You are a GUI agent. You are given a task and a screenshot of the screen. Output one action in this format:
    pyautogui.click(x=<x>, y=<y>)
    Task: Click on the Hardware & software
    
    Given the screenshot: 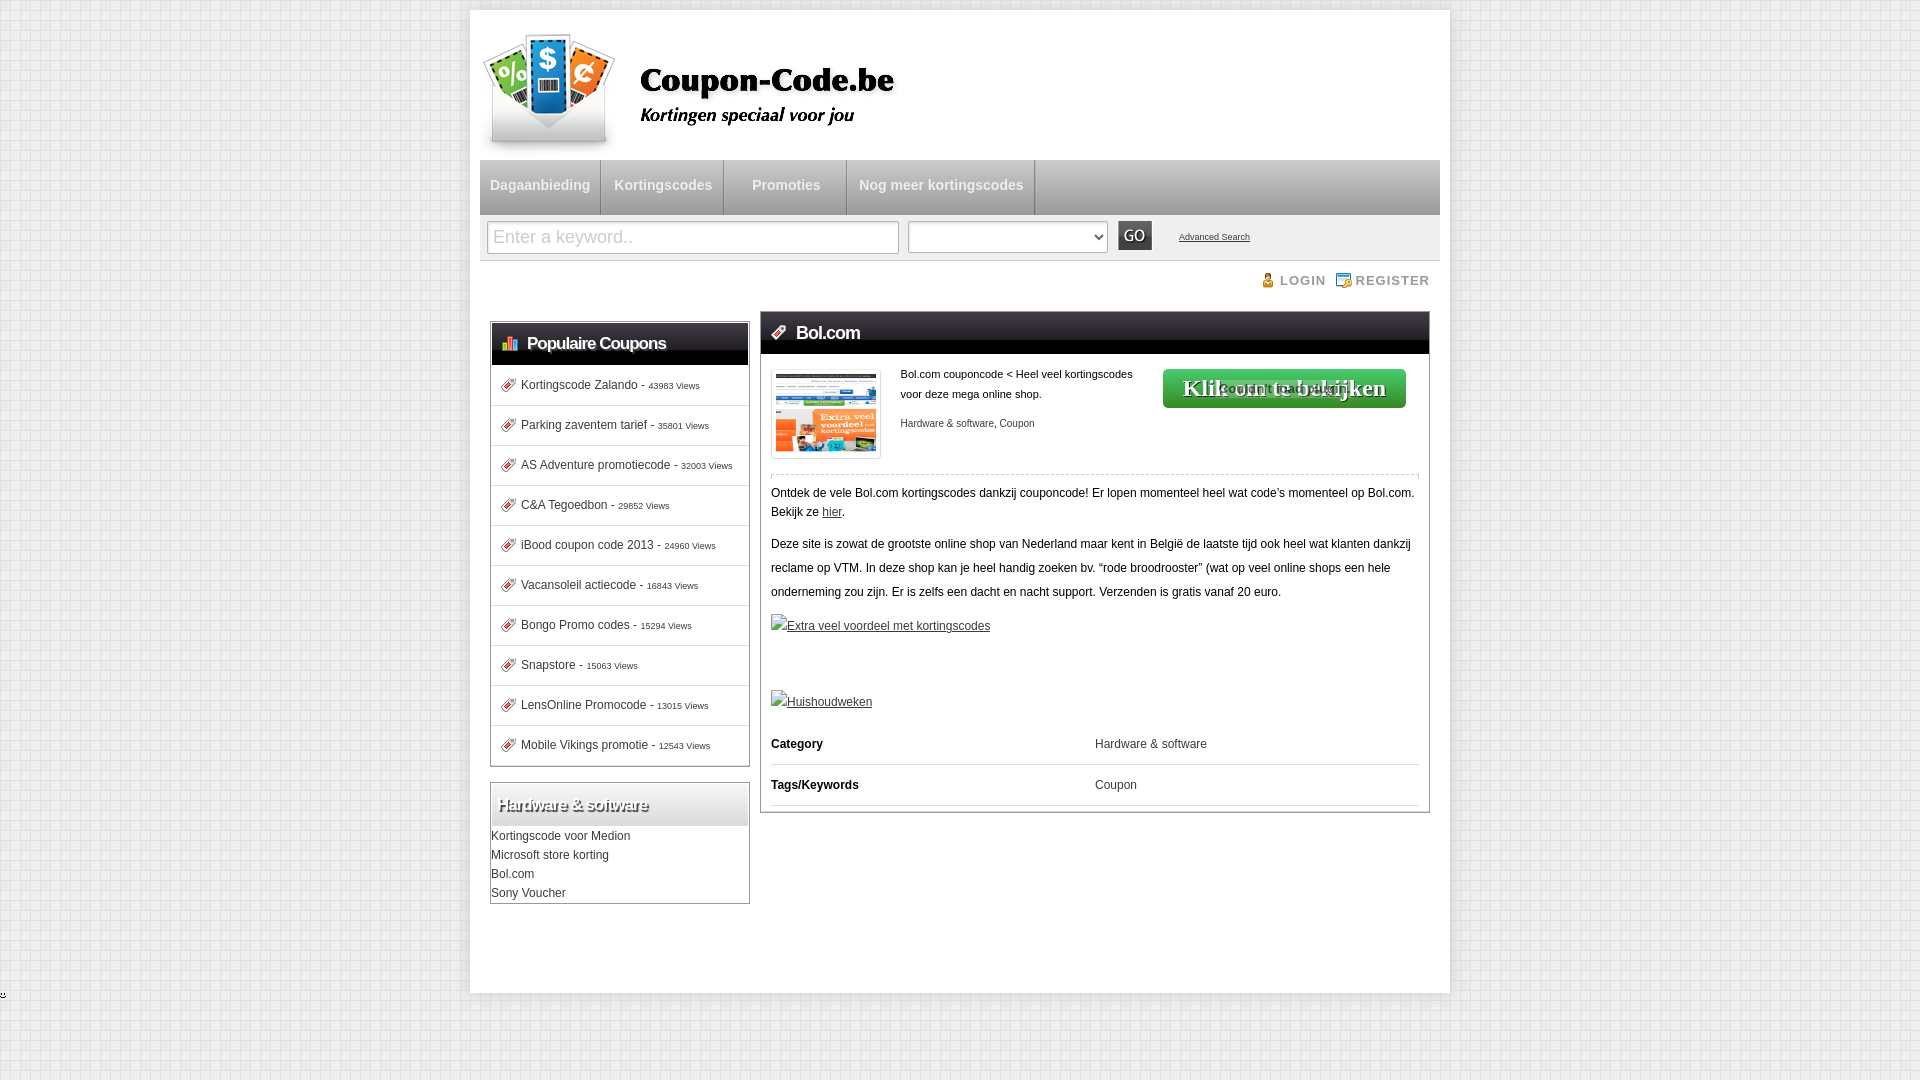 What is the action you would take?
    pyautogui.click(x=1151, y=744)
    